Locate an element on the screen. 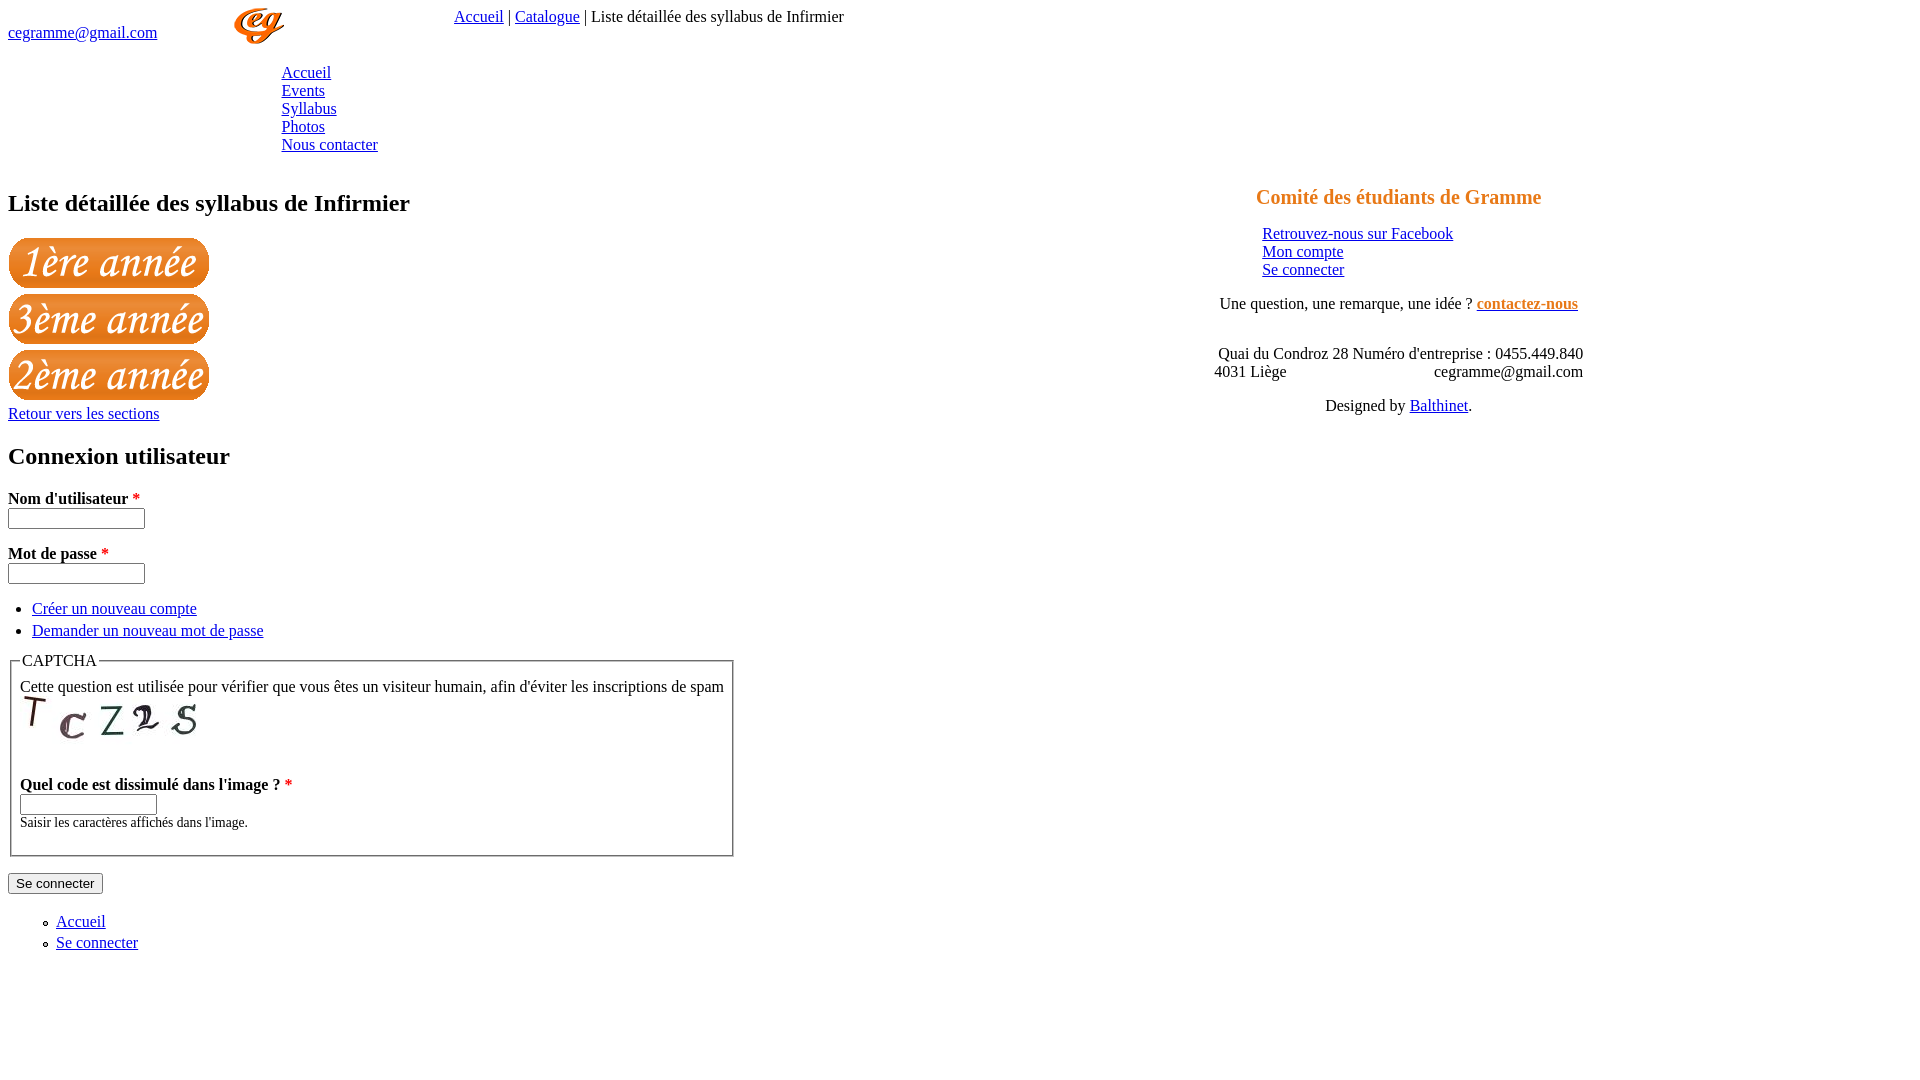  cegramme@gmail.com is located at coordinates (82, 32).